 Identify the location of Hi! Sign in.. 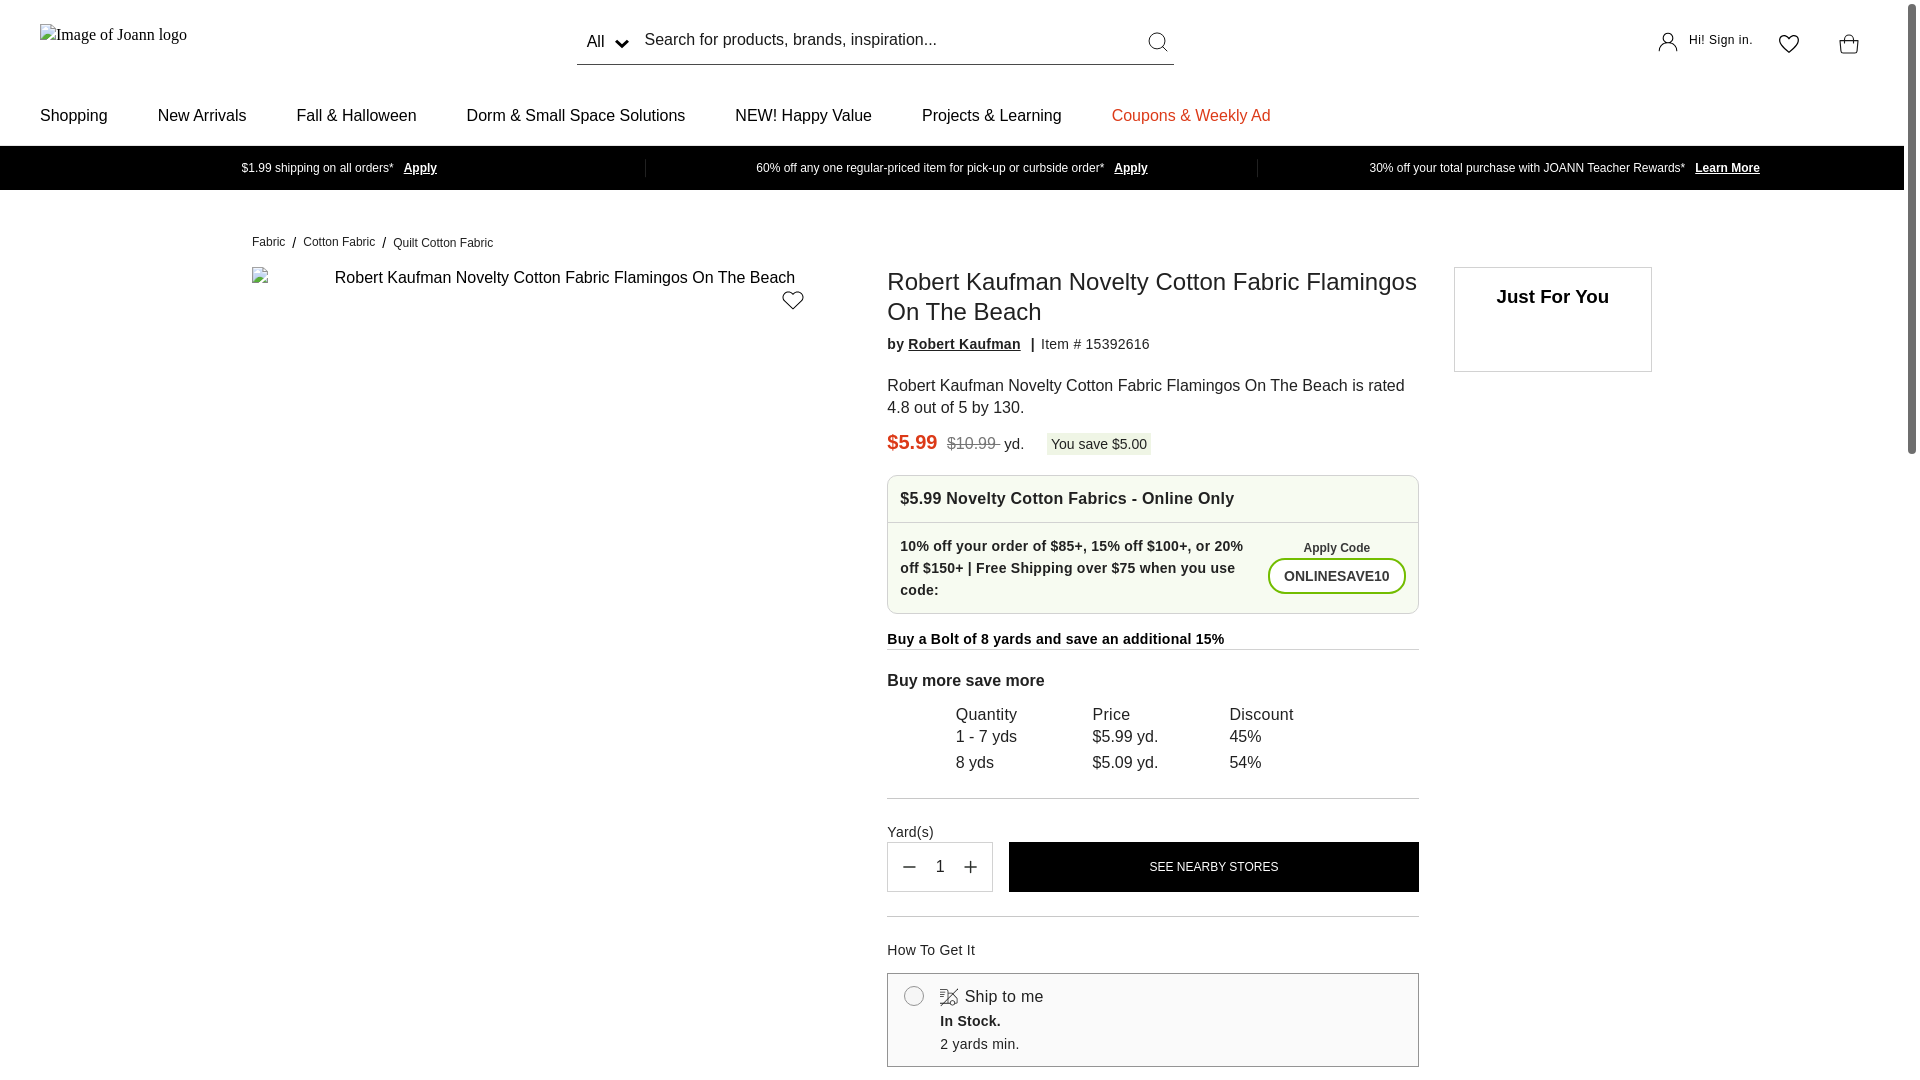
(1705, 44).